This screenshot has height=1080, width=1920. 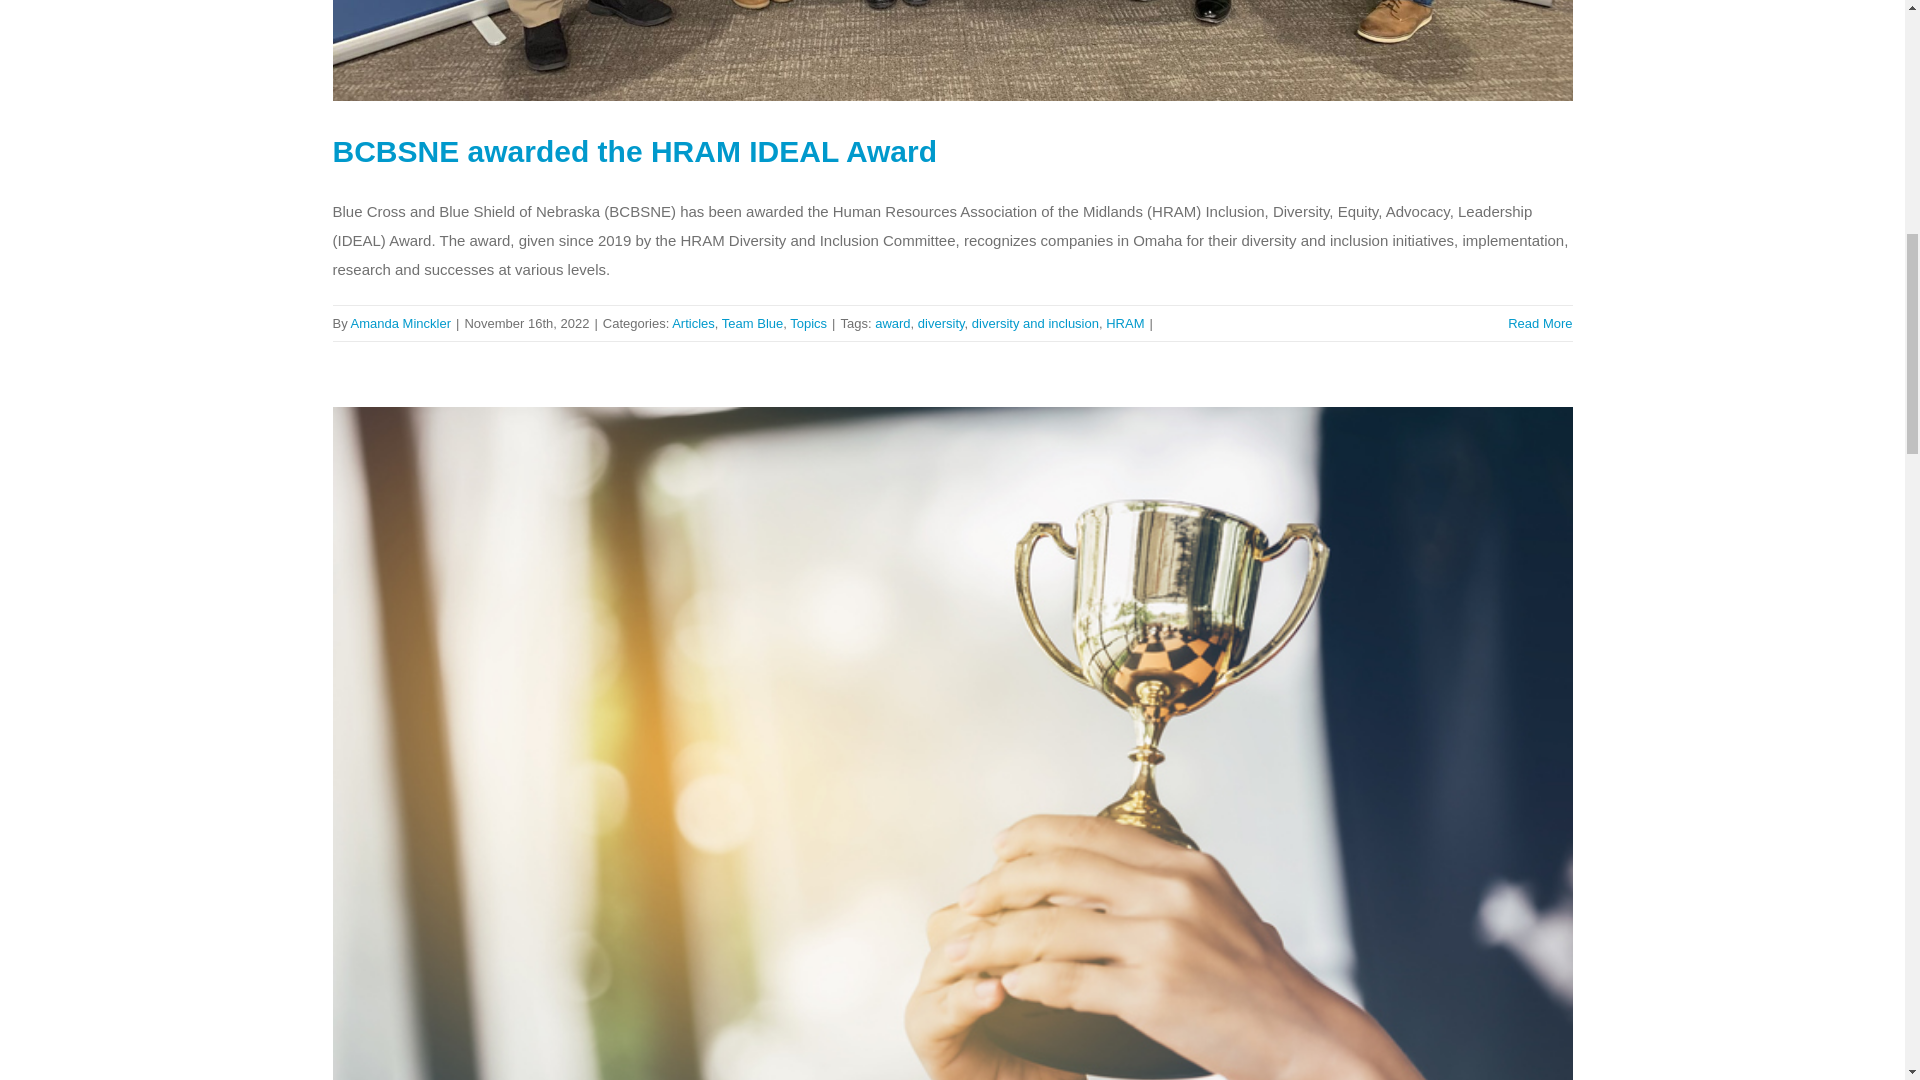 I want to click on Topics, so click(x=808, y=323).